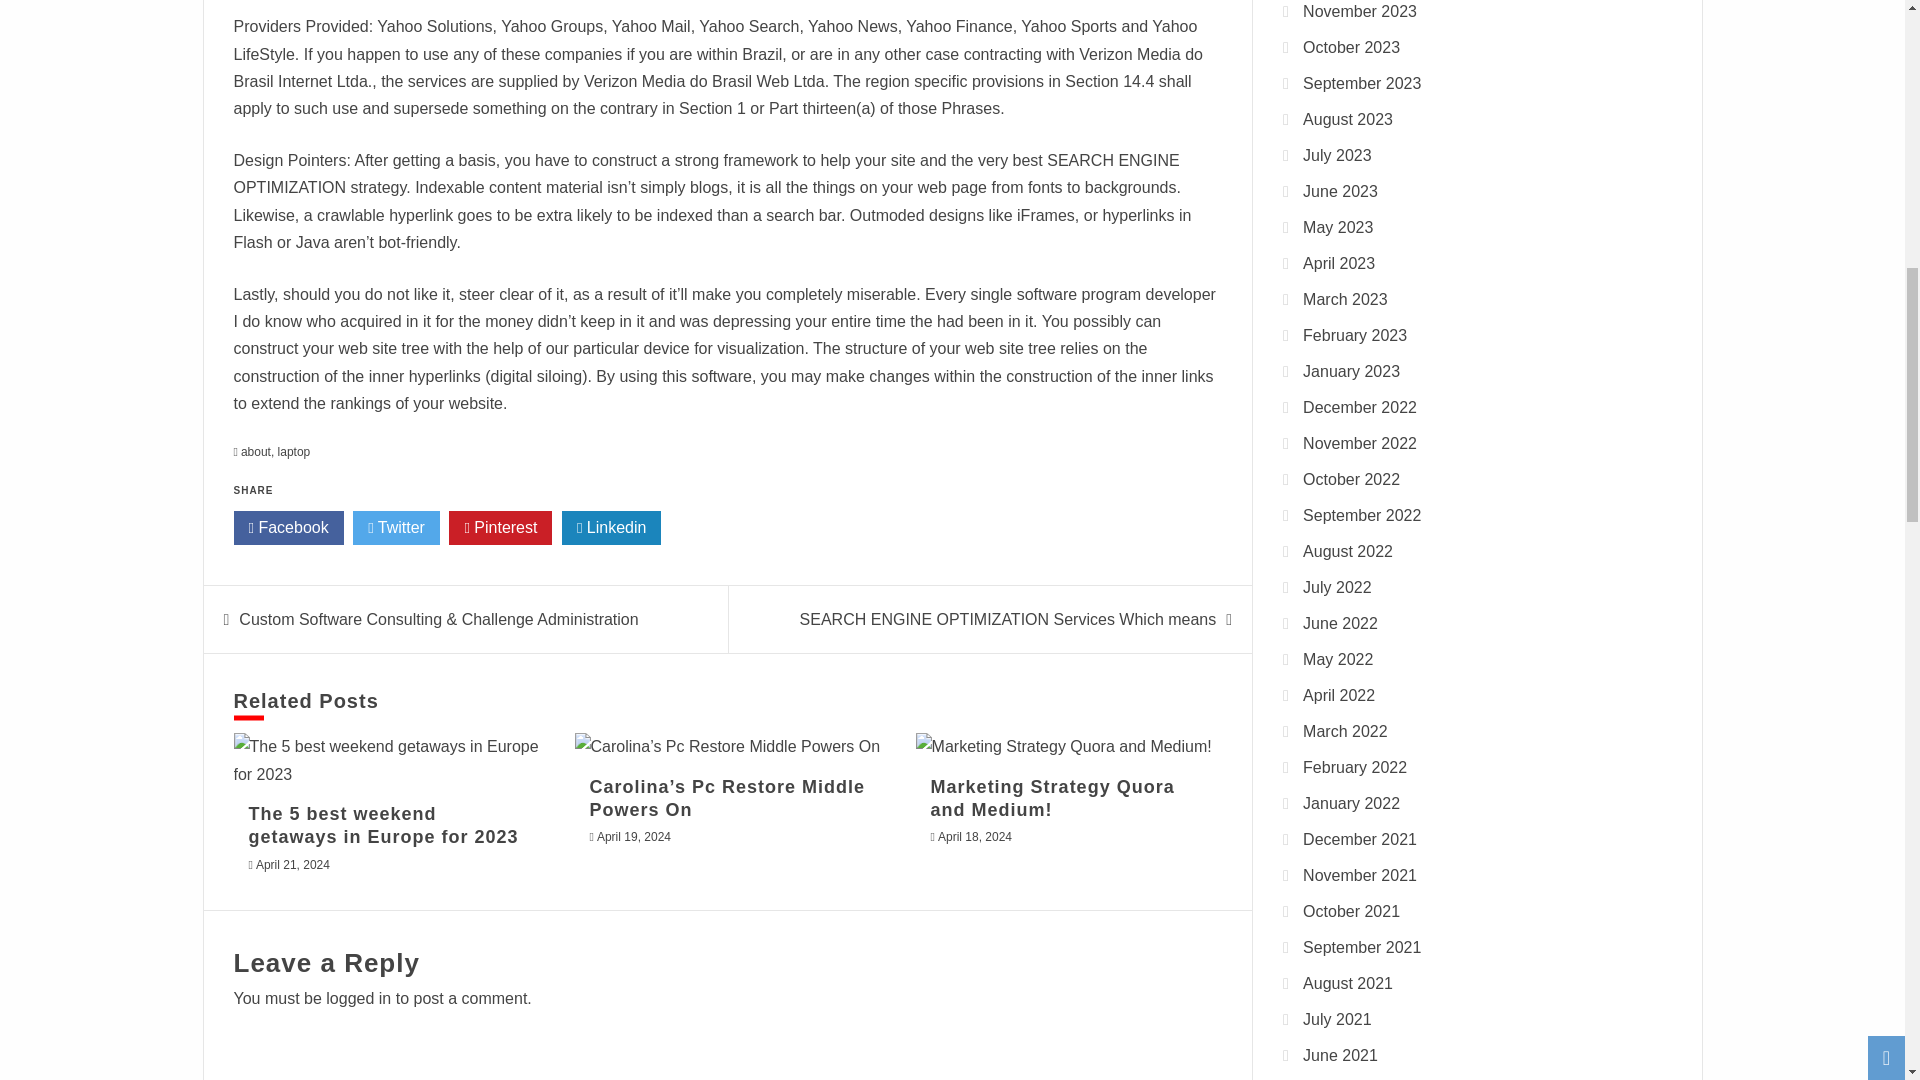 The height and width of the screenshot is (1080, 1920). Describe the element at coordinates (500, 528) in the screenshot. I see `Pinterest` at that location.